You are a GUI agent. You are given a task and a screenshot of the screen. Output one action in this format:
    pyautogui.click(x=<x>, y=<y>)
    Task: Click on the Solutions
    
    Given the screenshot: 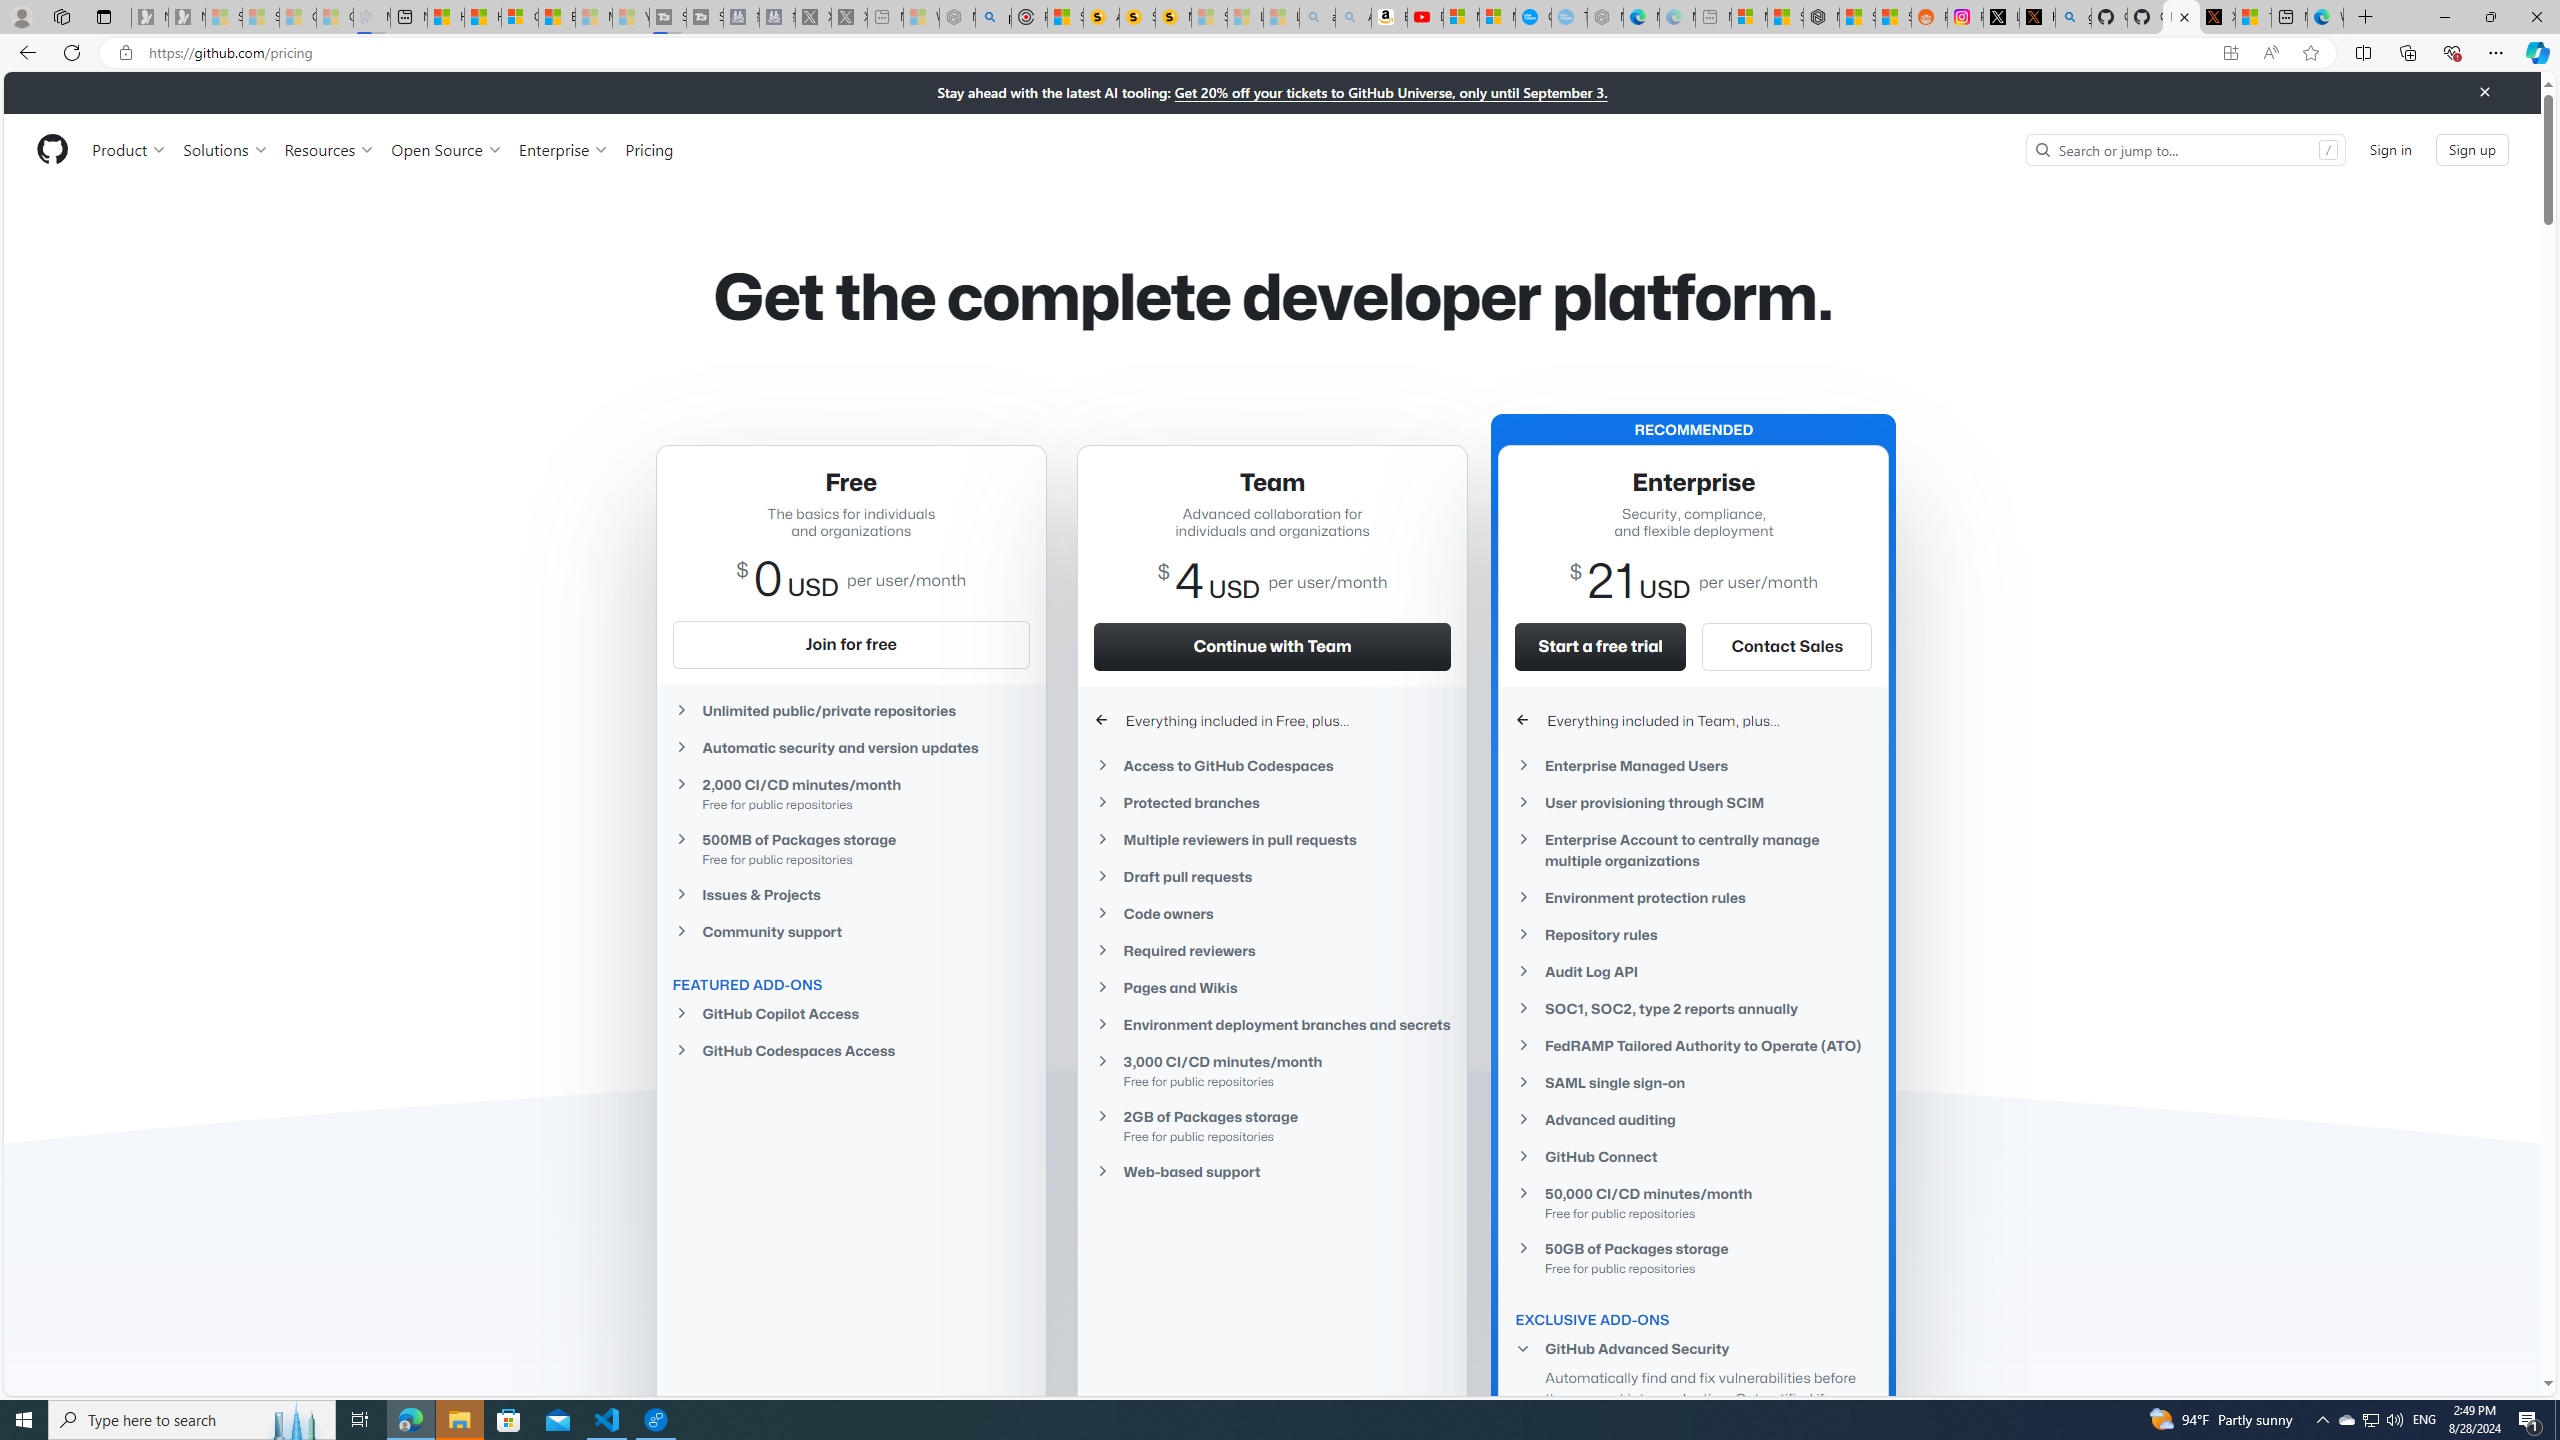 What is the action you would take?
    pyautogui.click(x=225, y=149)
    